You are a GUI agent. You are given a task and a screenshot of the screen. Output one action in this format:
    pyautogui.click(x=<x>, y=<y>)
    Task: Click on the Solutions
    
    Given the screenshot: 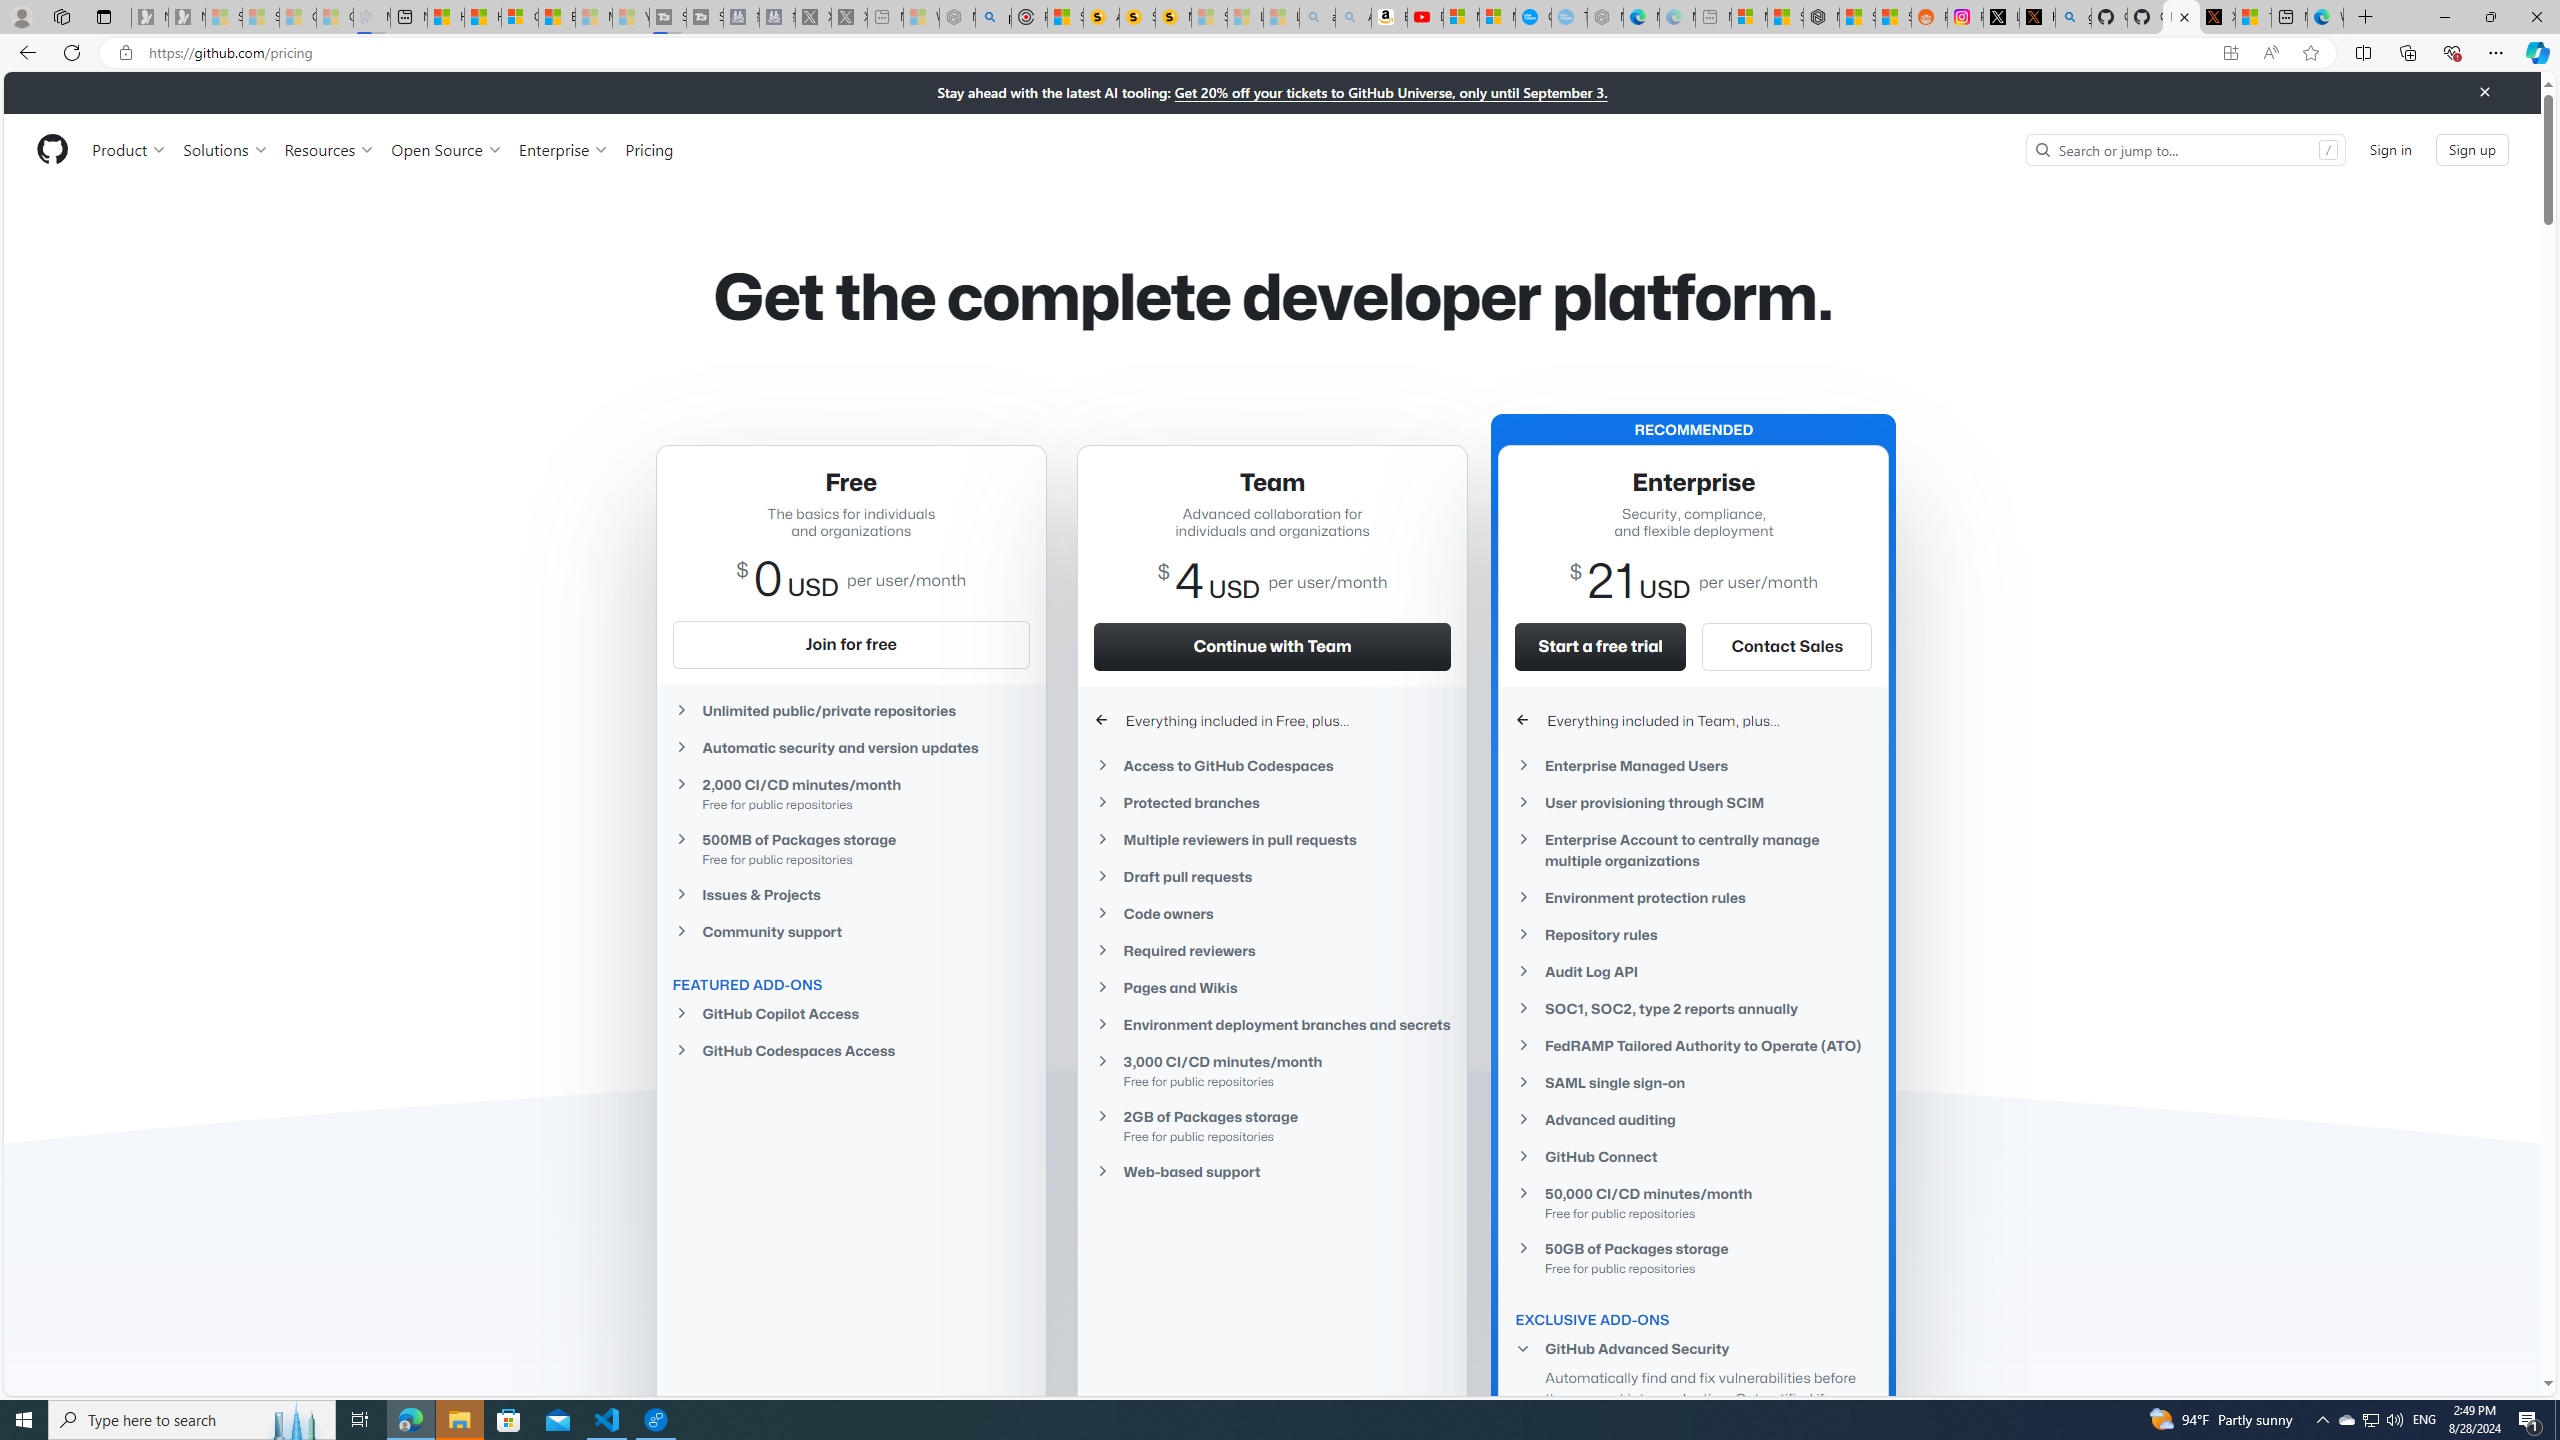 What is the action you would take?
    pyautogui.click(x=225, y=149)
    